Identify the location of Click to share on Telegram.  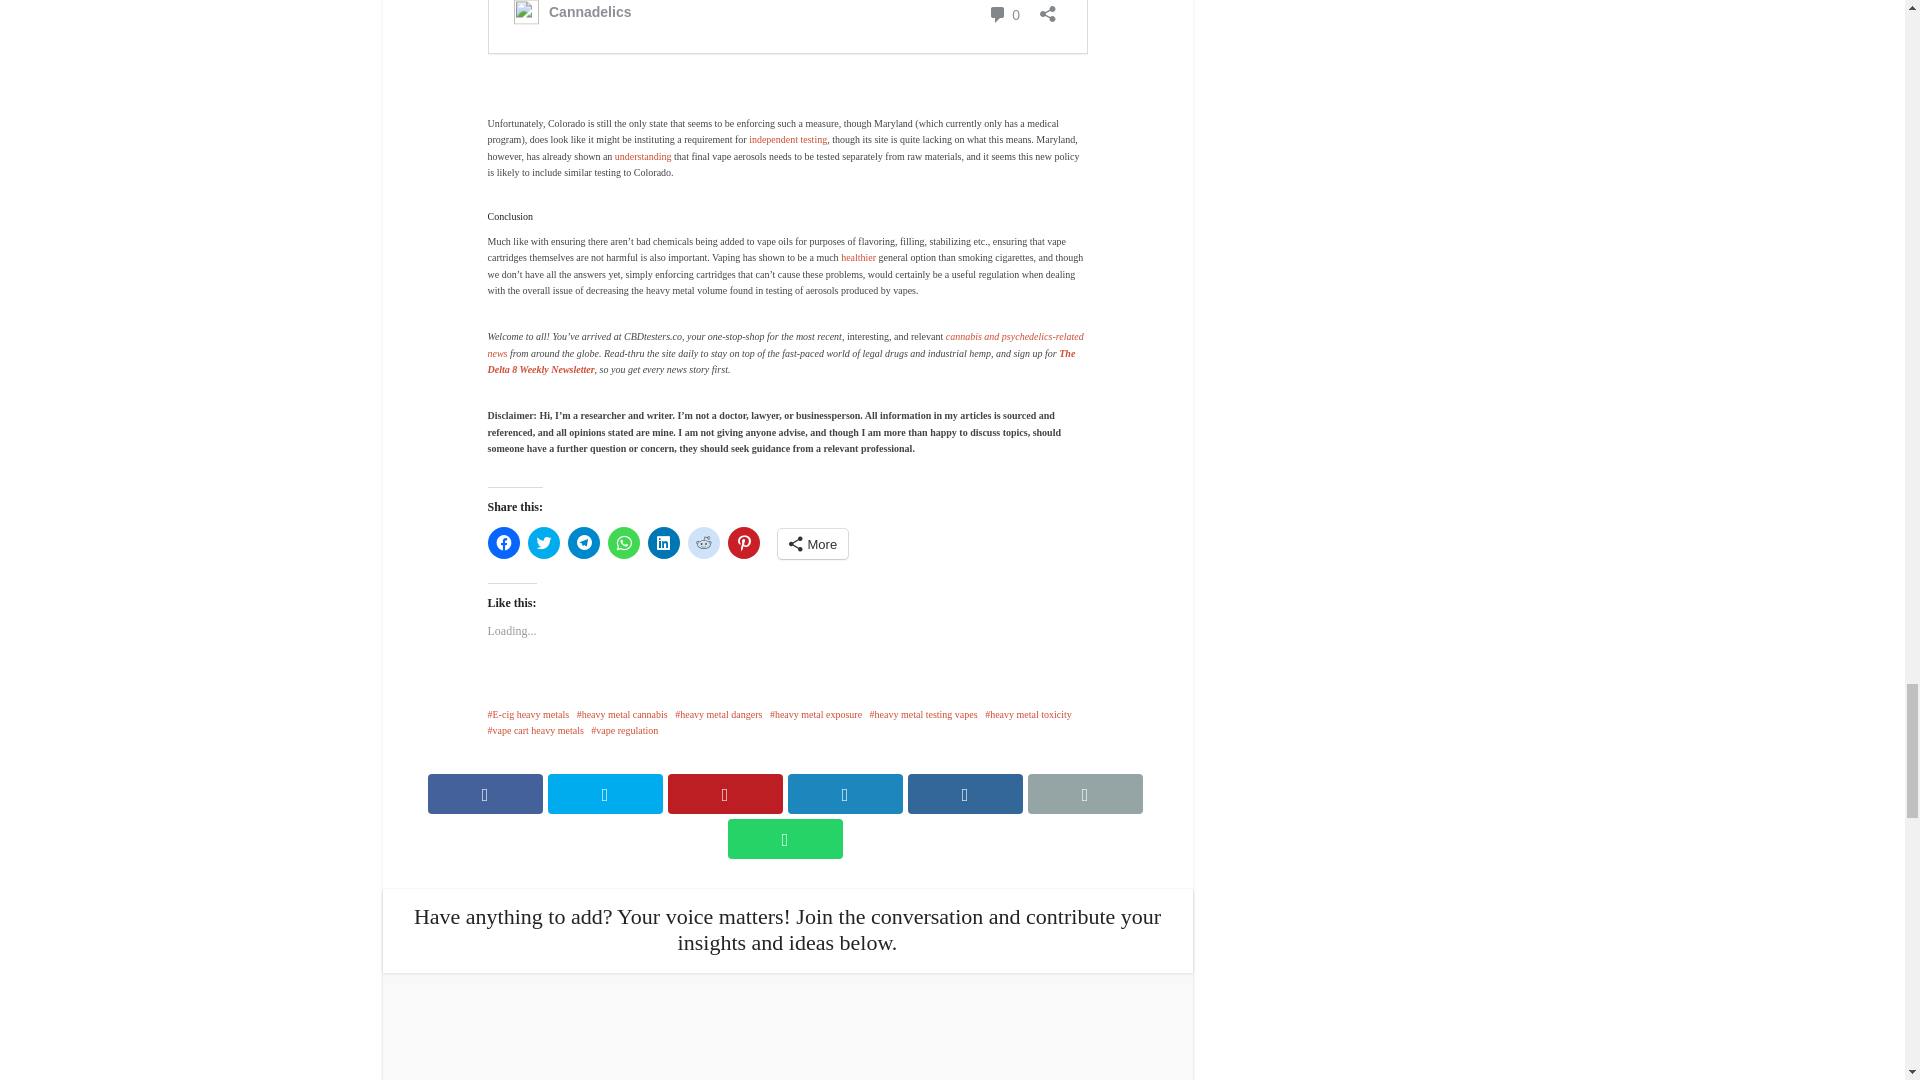
(584, 542).